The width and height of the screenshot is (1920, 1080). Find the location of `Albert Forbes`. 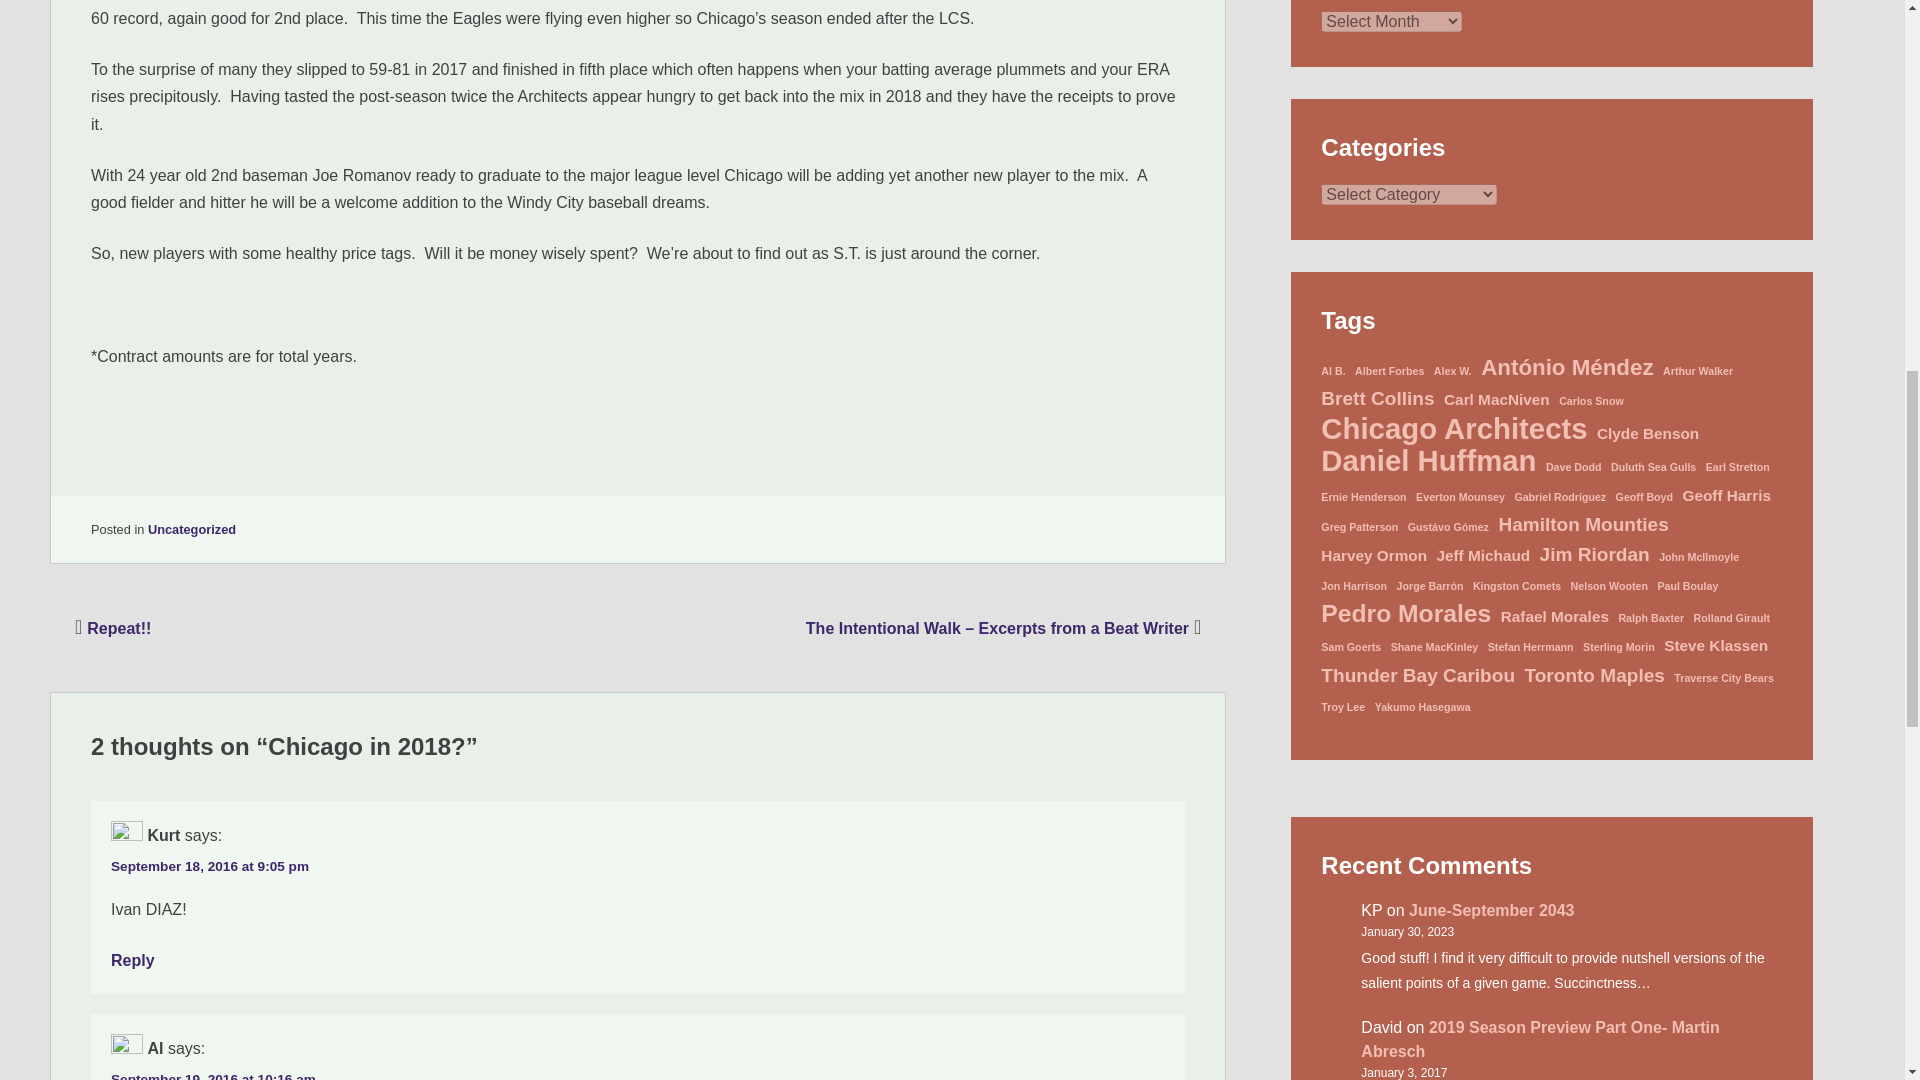

Albert Forbes is located at coordinates (1390, 370).